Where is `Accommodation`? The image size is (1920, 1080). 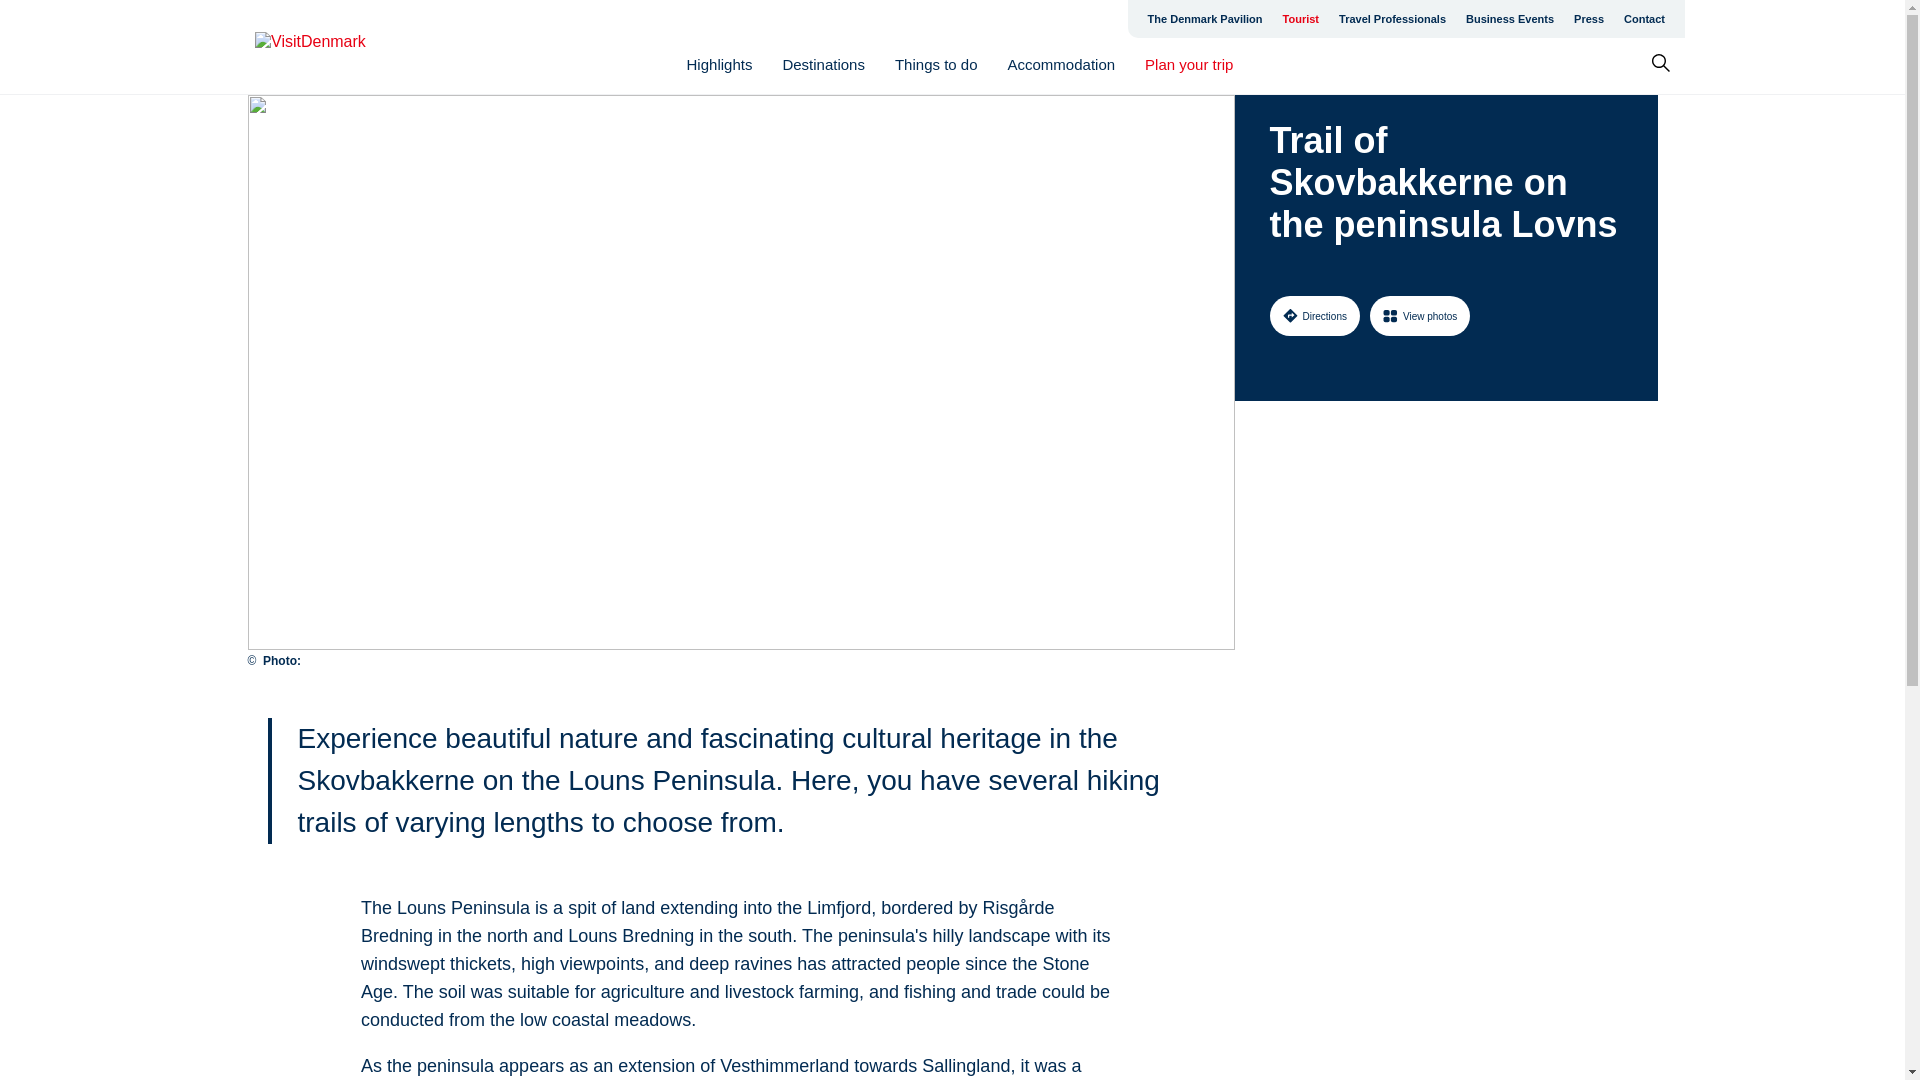
Accommodation is located at coordinates (1062, 64).